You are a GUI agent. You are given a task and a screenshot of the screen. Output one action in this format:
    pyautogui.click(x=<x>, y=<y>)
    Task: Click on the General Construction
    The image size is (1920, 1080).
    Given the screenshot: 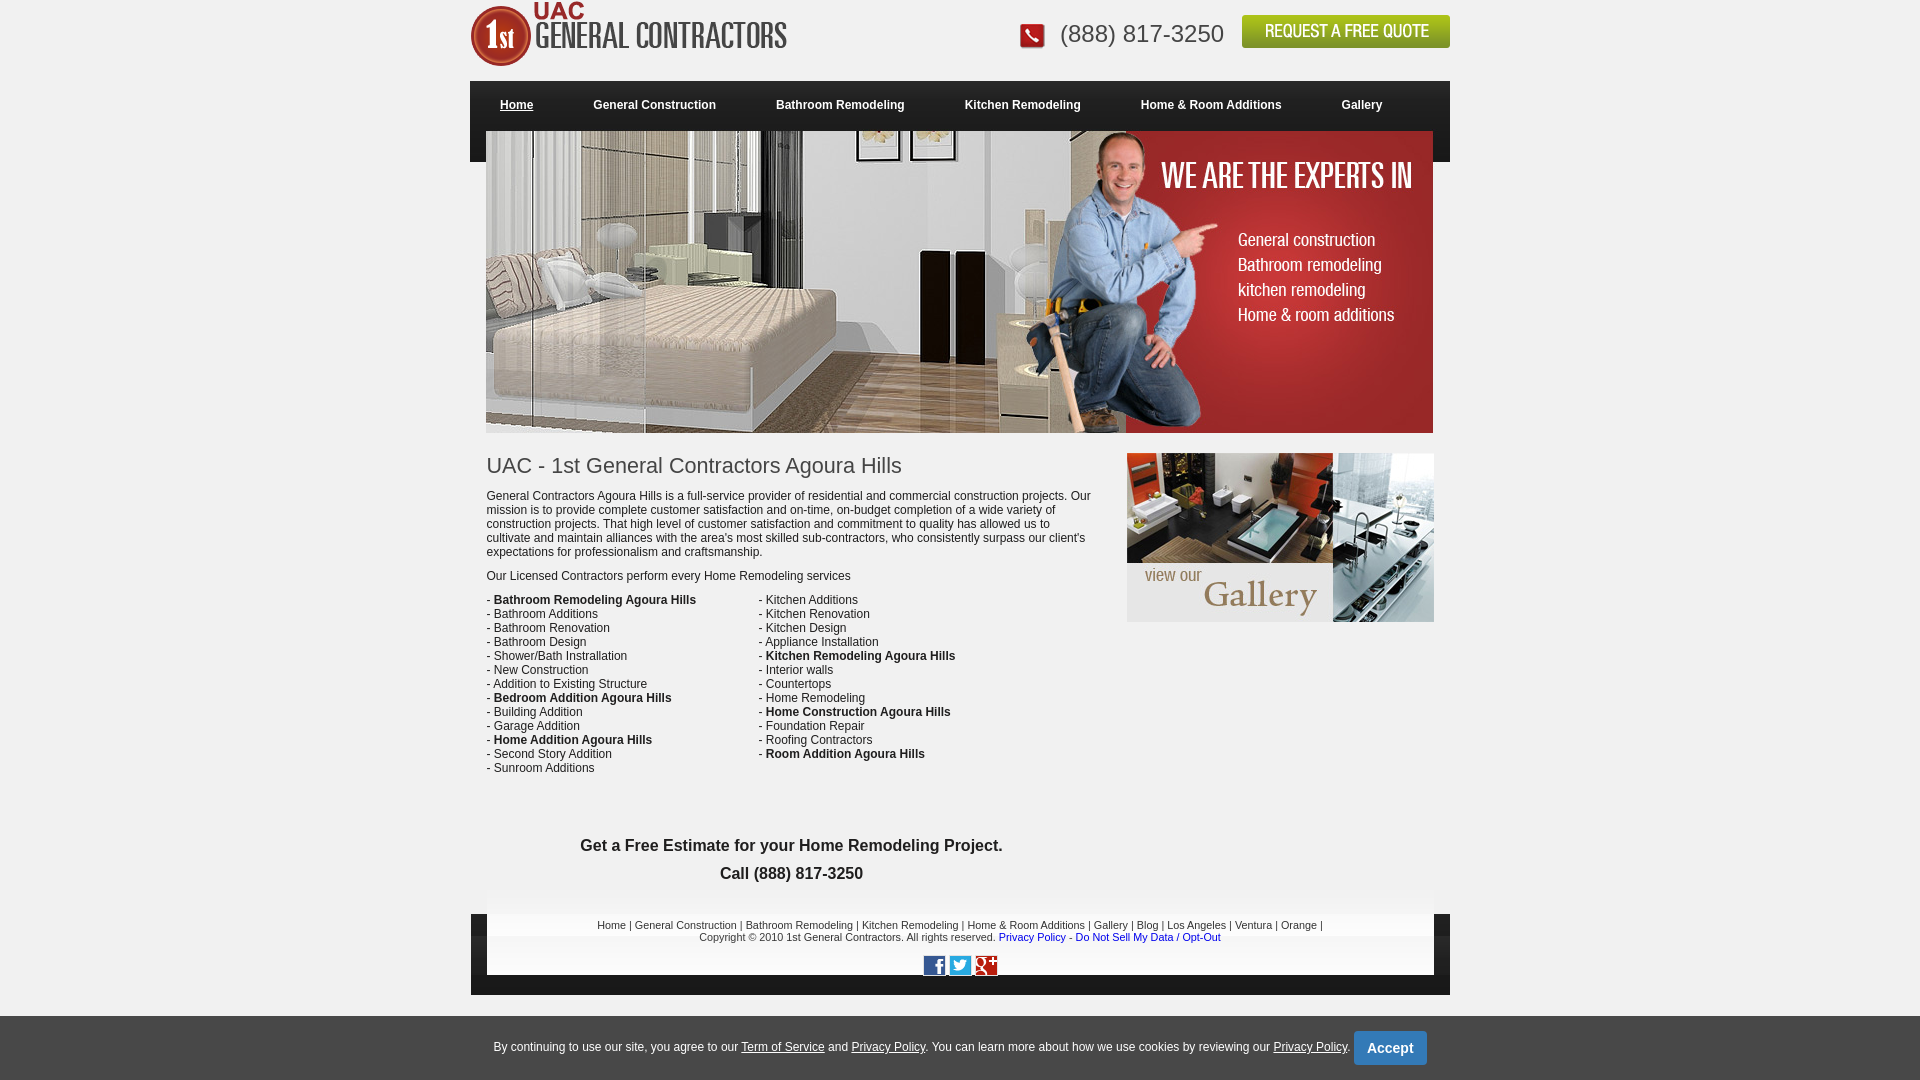 What is the action you would take?
    pyautogui.click(x=654, y=105)
    